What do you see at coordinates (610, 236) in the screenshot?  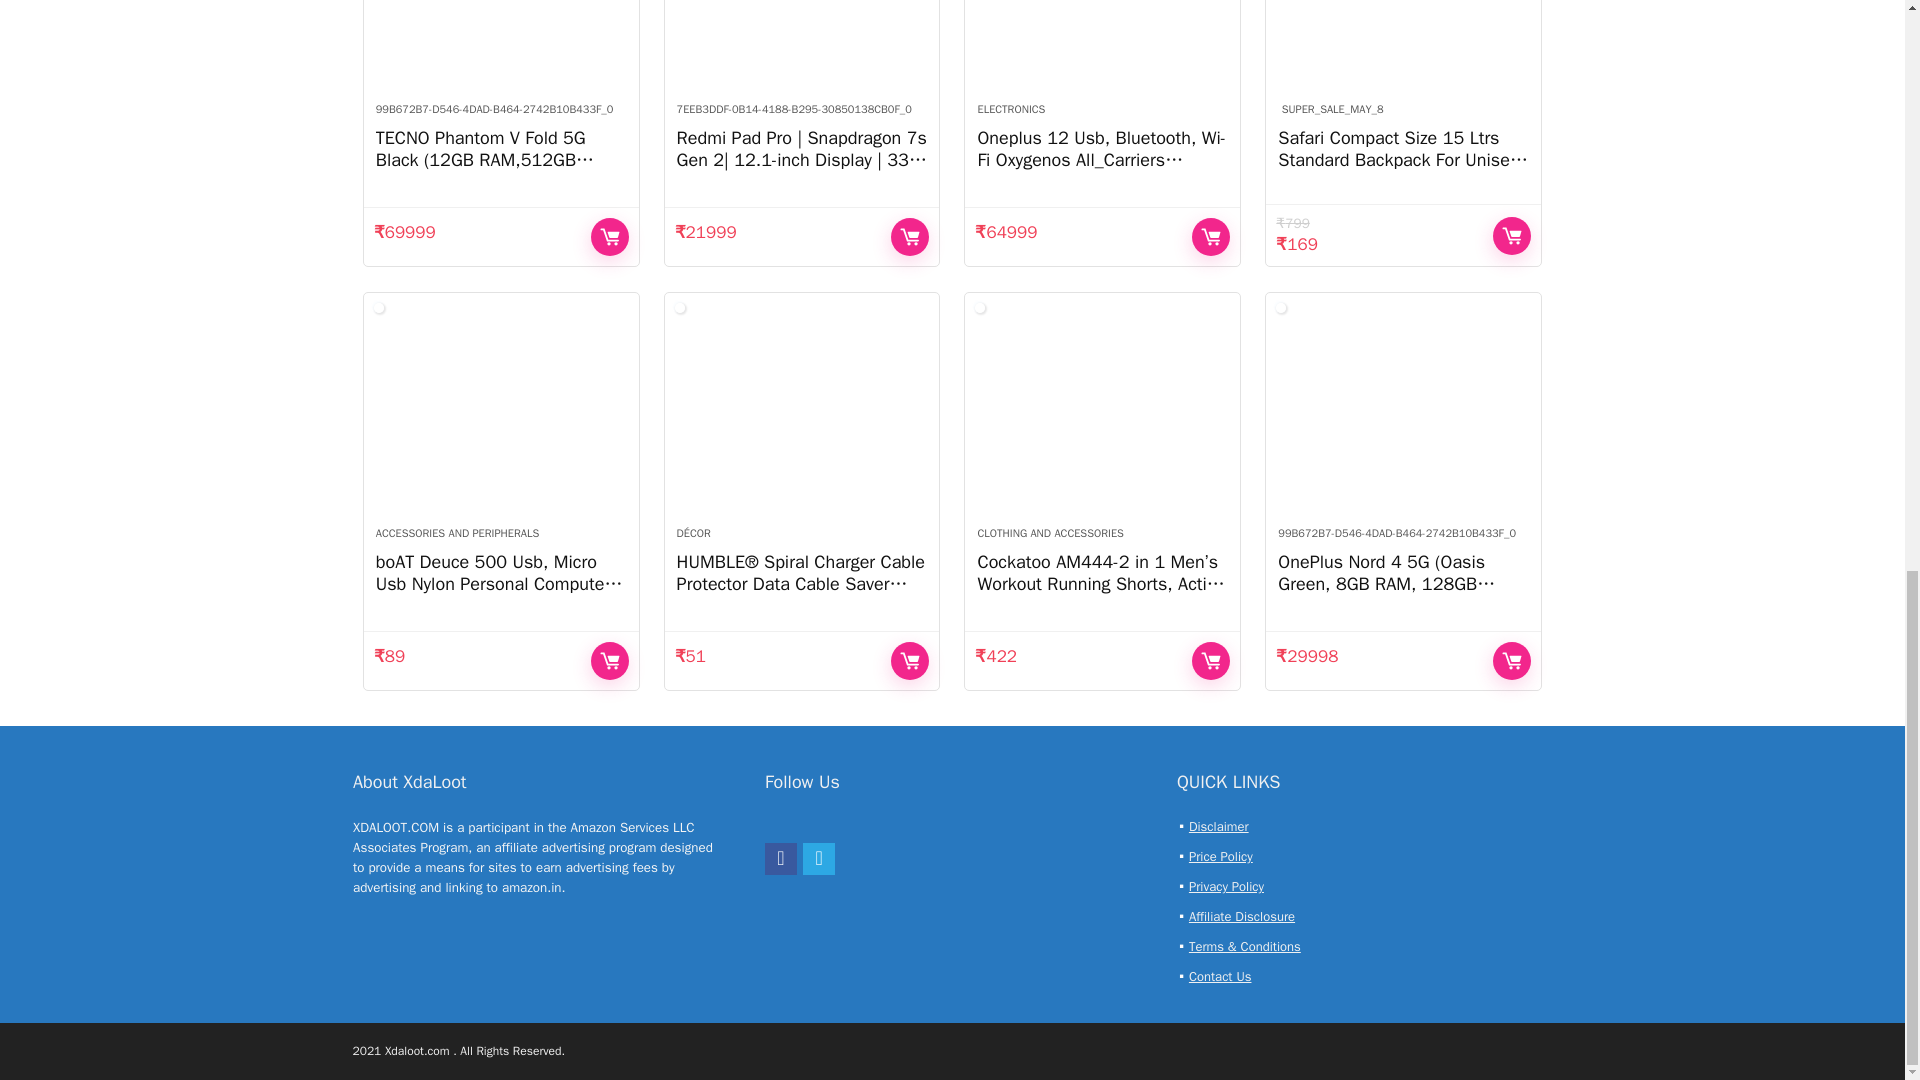 I see `SHOP NOW AT AMAZON.IN` at bounding box center [610, 236].